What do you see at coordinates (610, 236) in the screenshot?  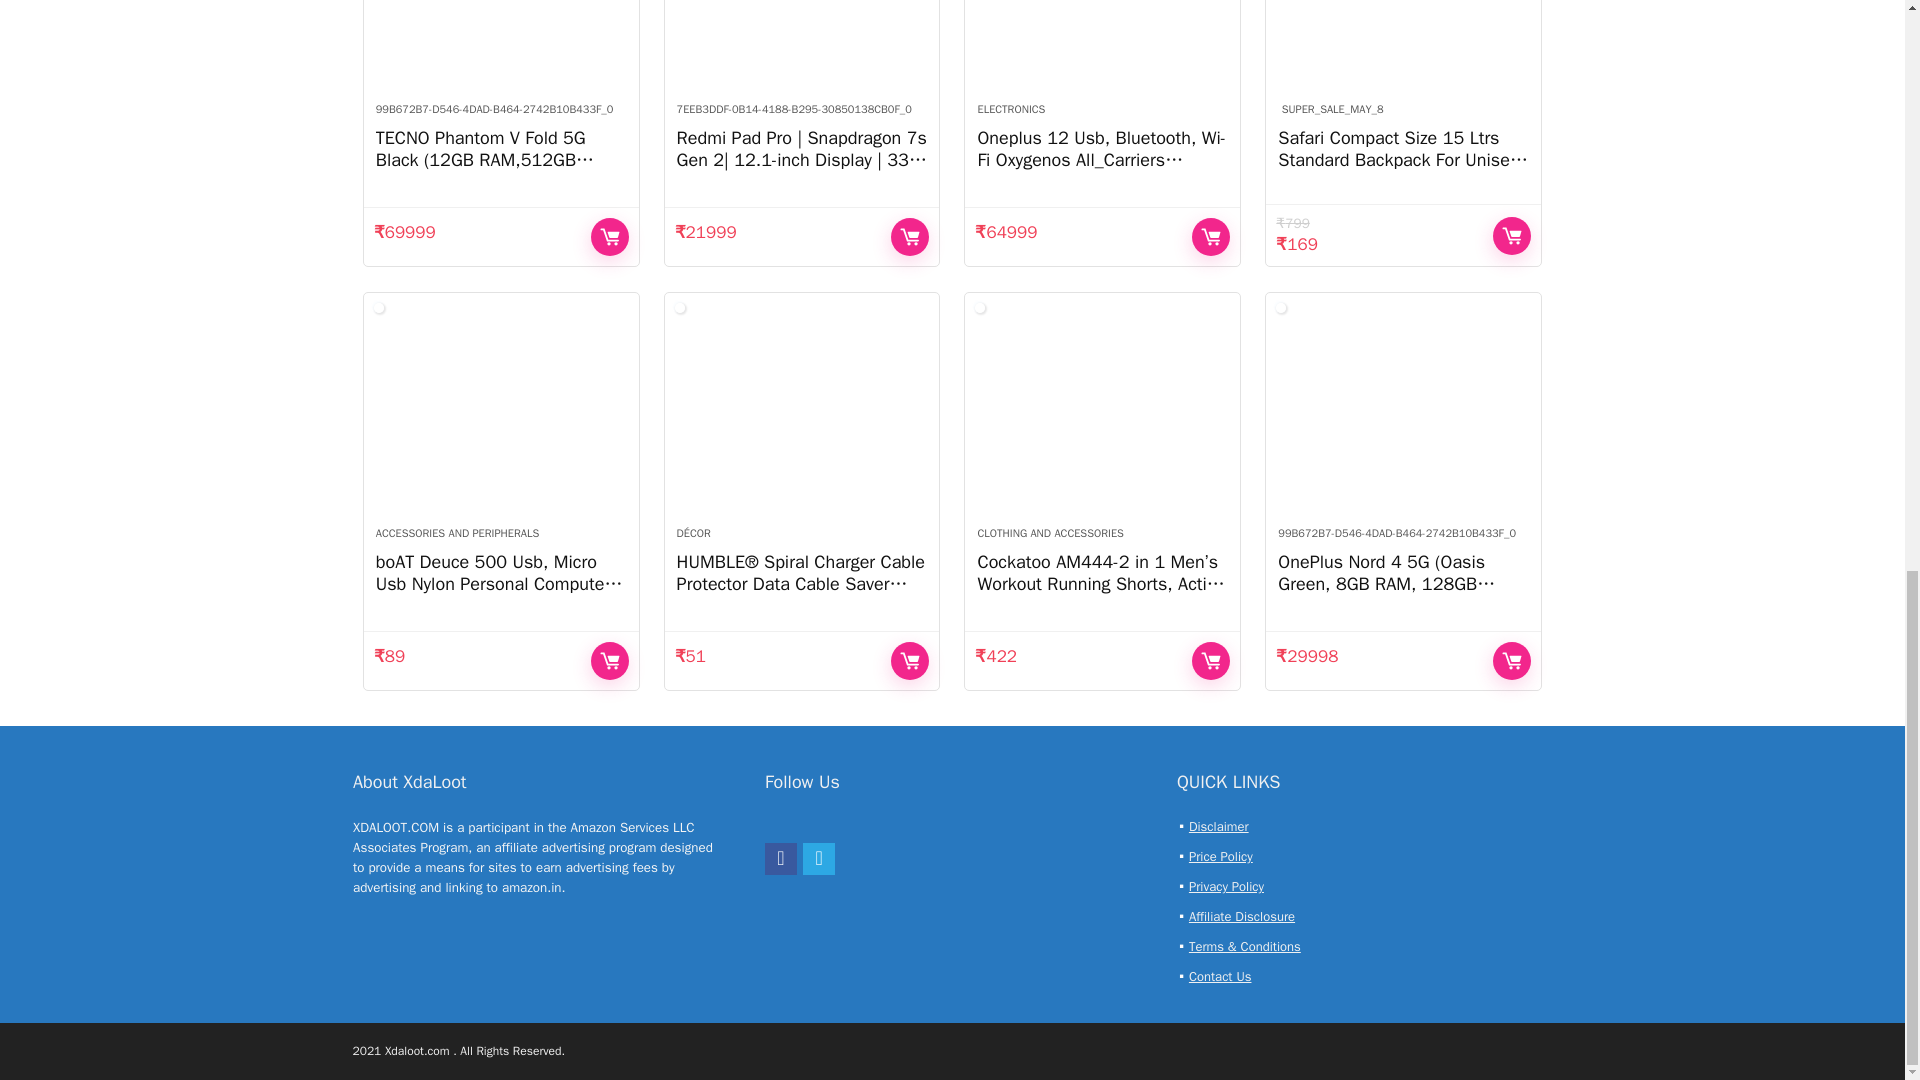 I see `SHOP NOW AT AMAZON.IN` at bounding box center [610, 236].